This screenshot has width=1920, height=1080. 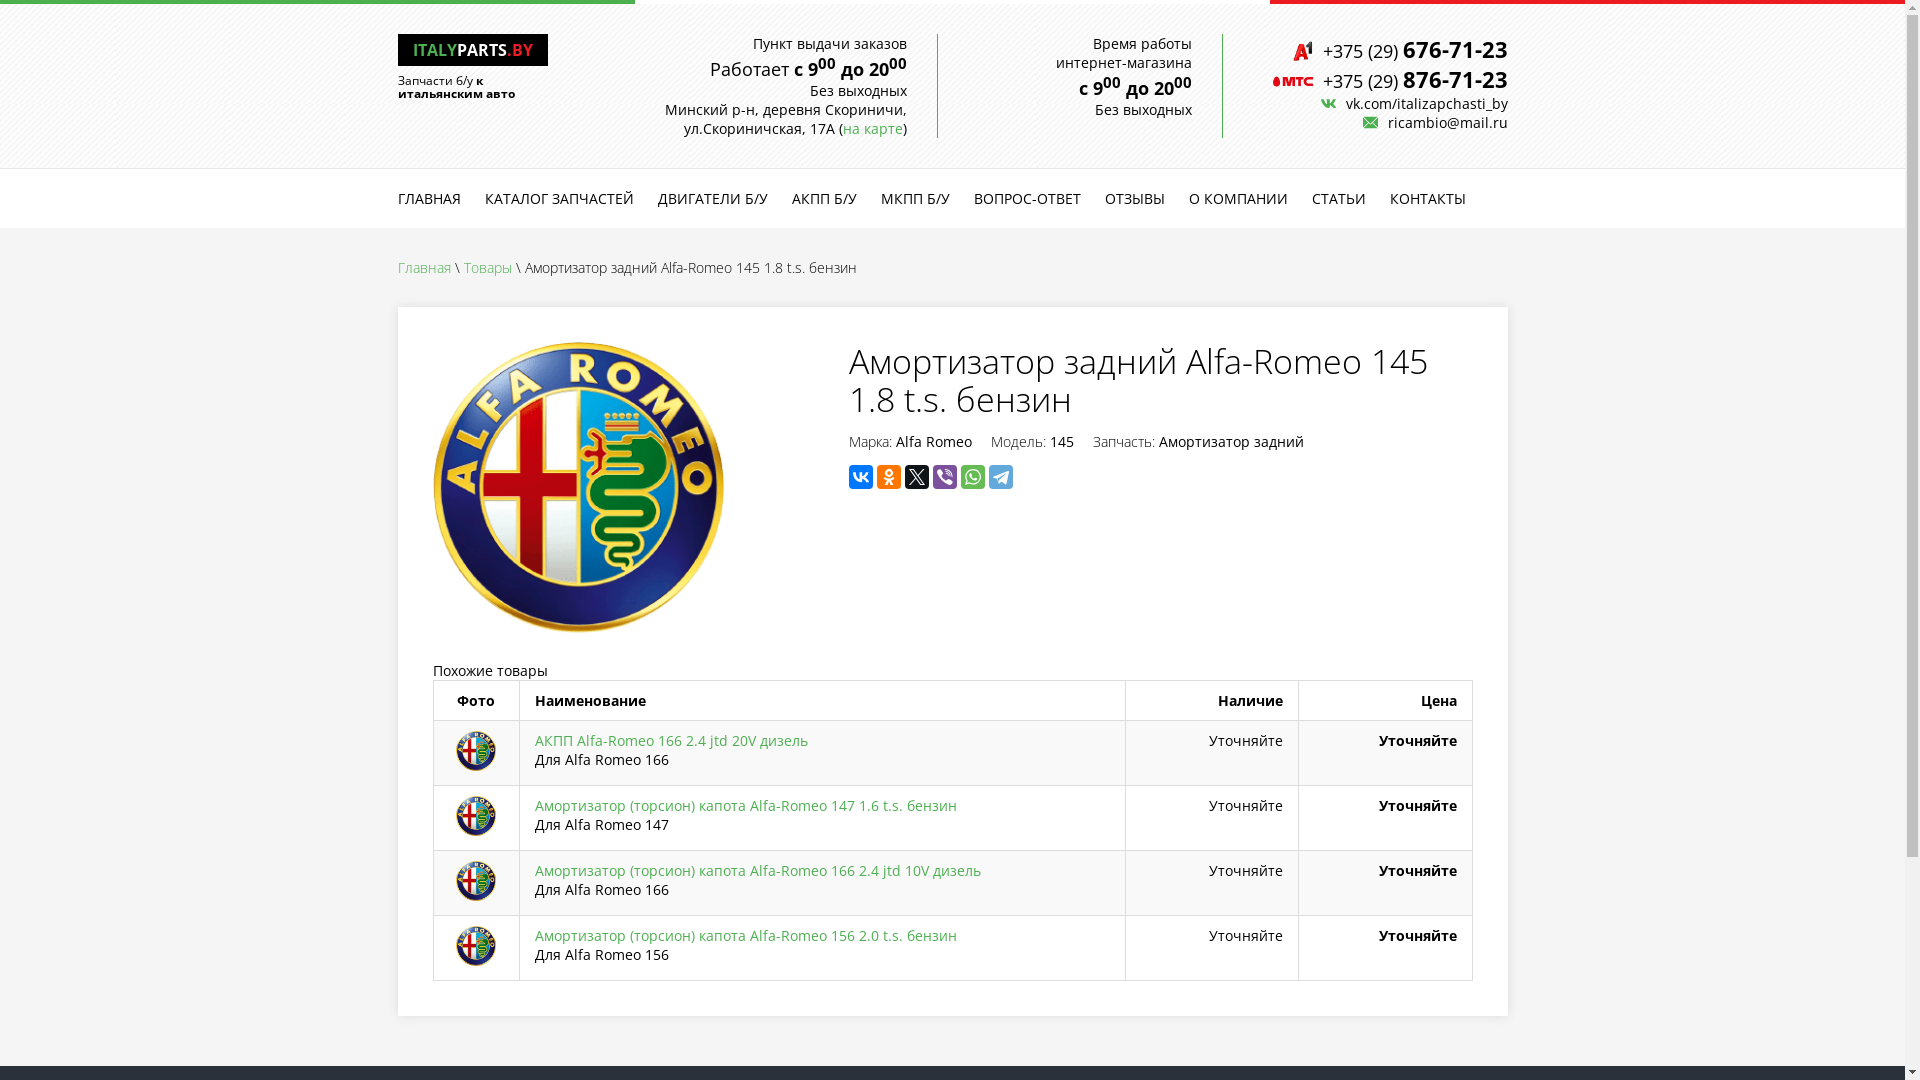 What do you see at coordinates (916, 477) in the screenshot?
I see `Twitter` at bounding box center [916, 477].